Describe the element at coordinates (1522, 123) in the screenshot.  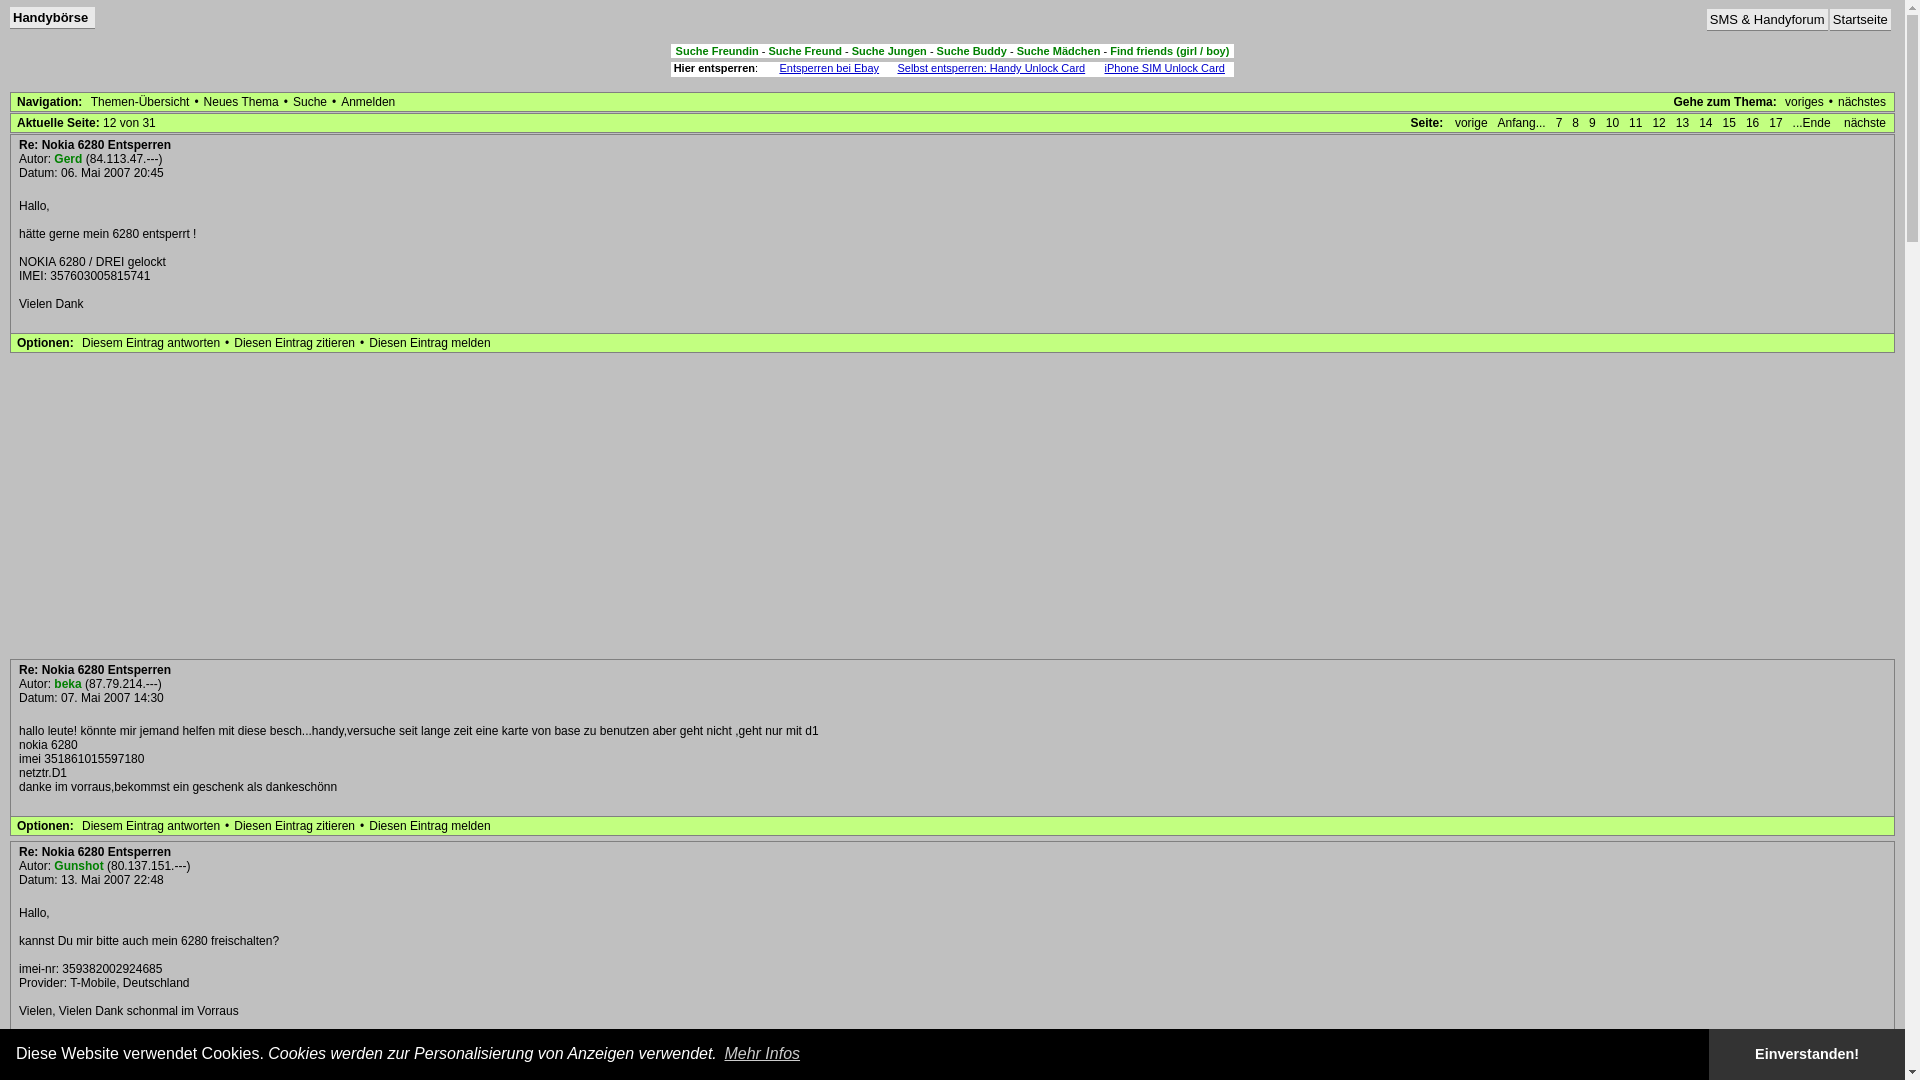
I see `Anfang...` at that location.